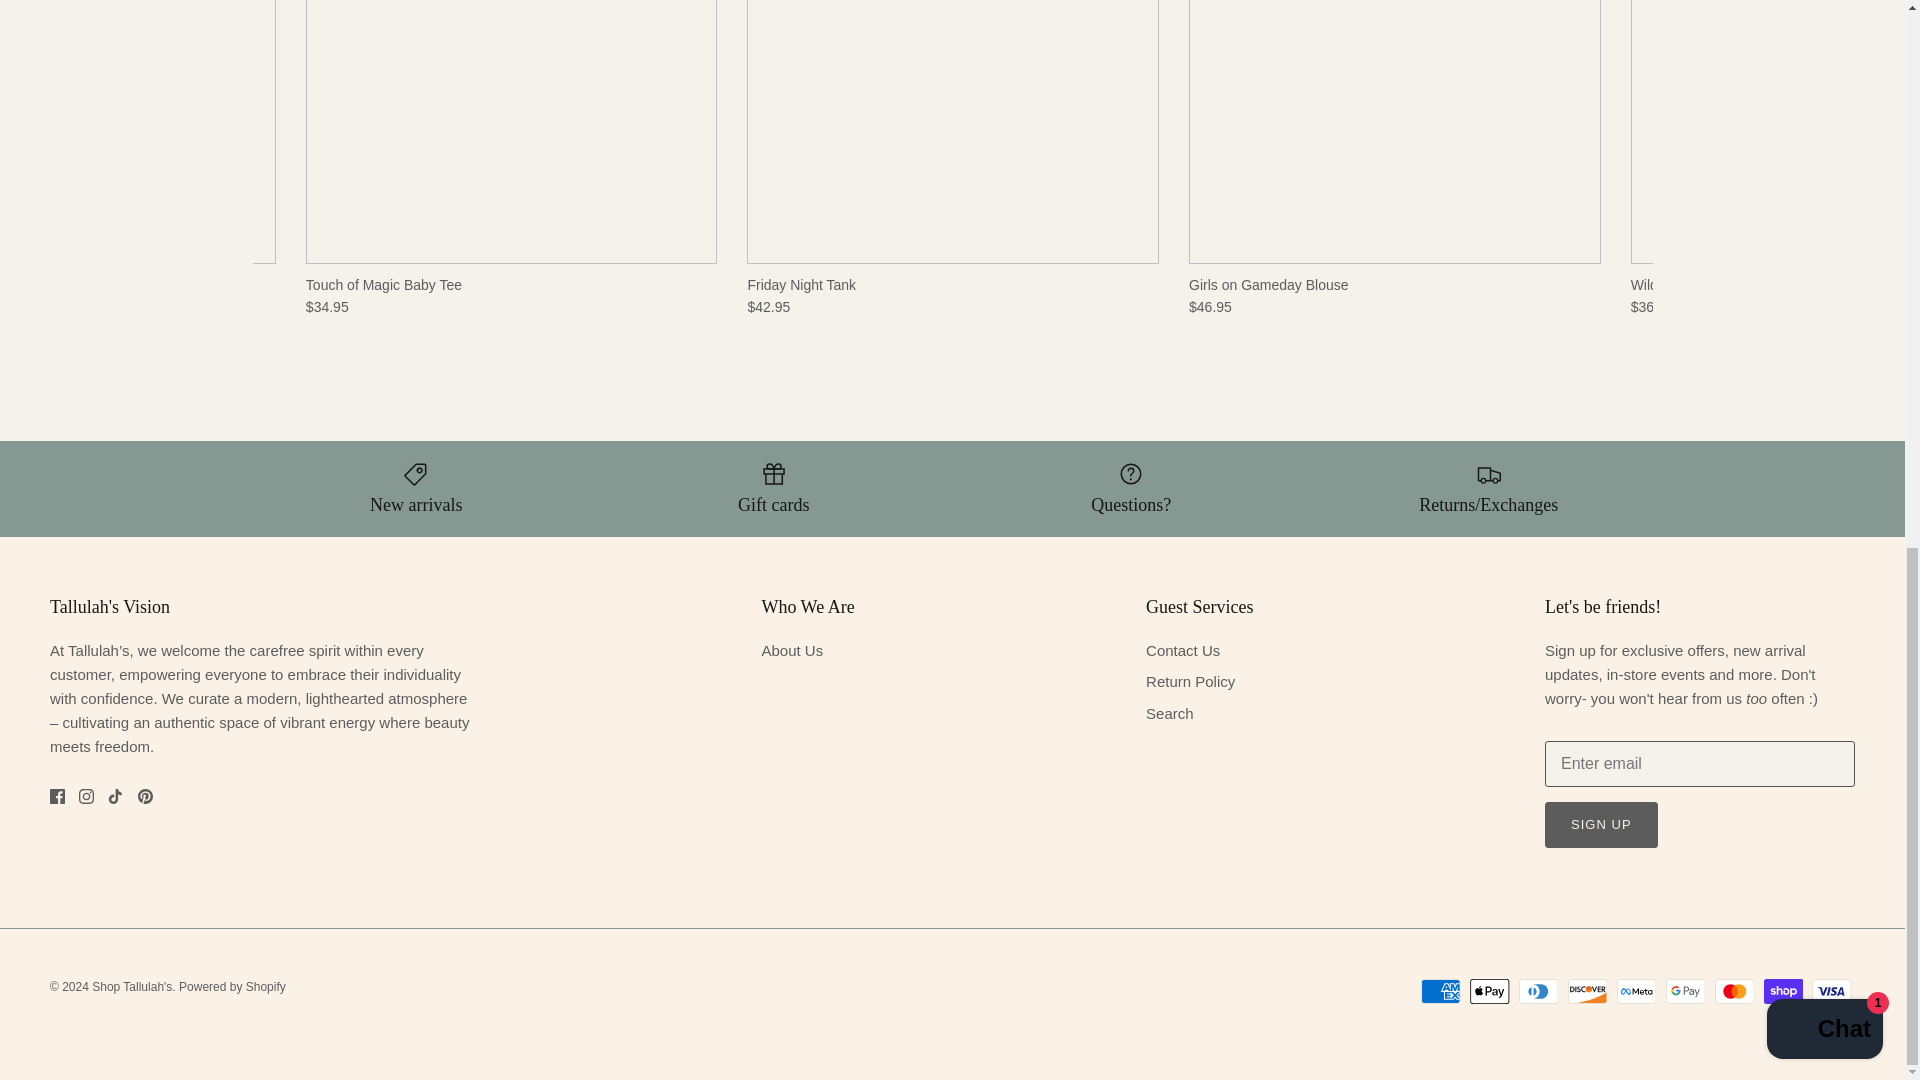 This screenshot has height=1080, width=1920. I want to click on Diners Club, so click(1538, 991).